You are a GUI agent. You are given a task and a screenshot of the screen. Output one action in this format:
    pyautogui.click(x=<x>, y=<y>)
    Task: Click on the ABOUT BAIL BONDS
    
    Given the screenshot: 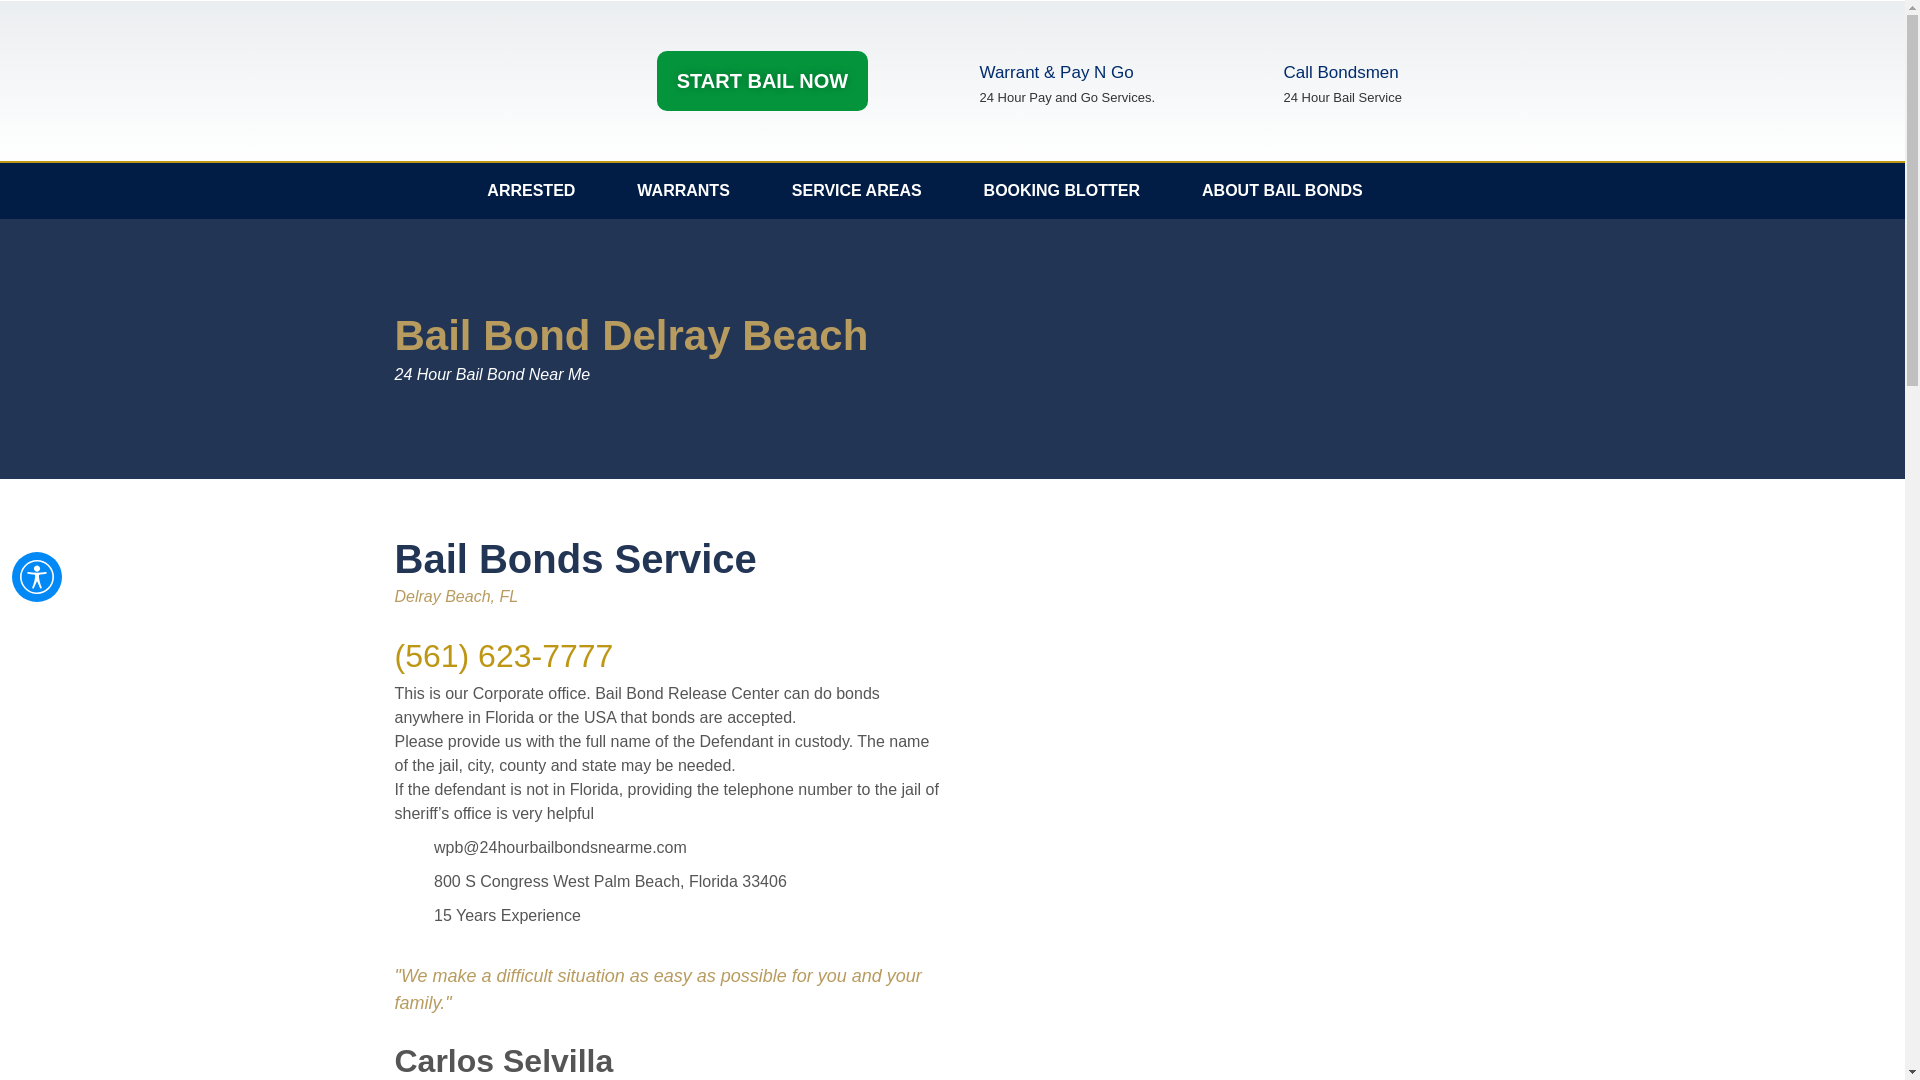 What is the action you would take?
    pyautogui.click(x=1282, y=191)
    